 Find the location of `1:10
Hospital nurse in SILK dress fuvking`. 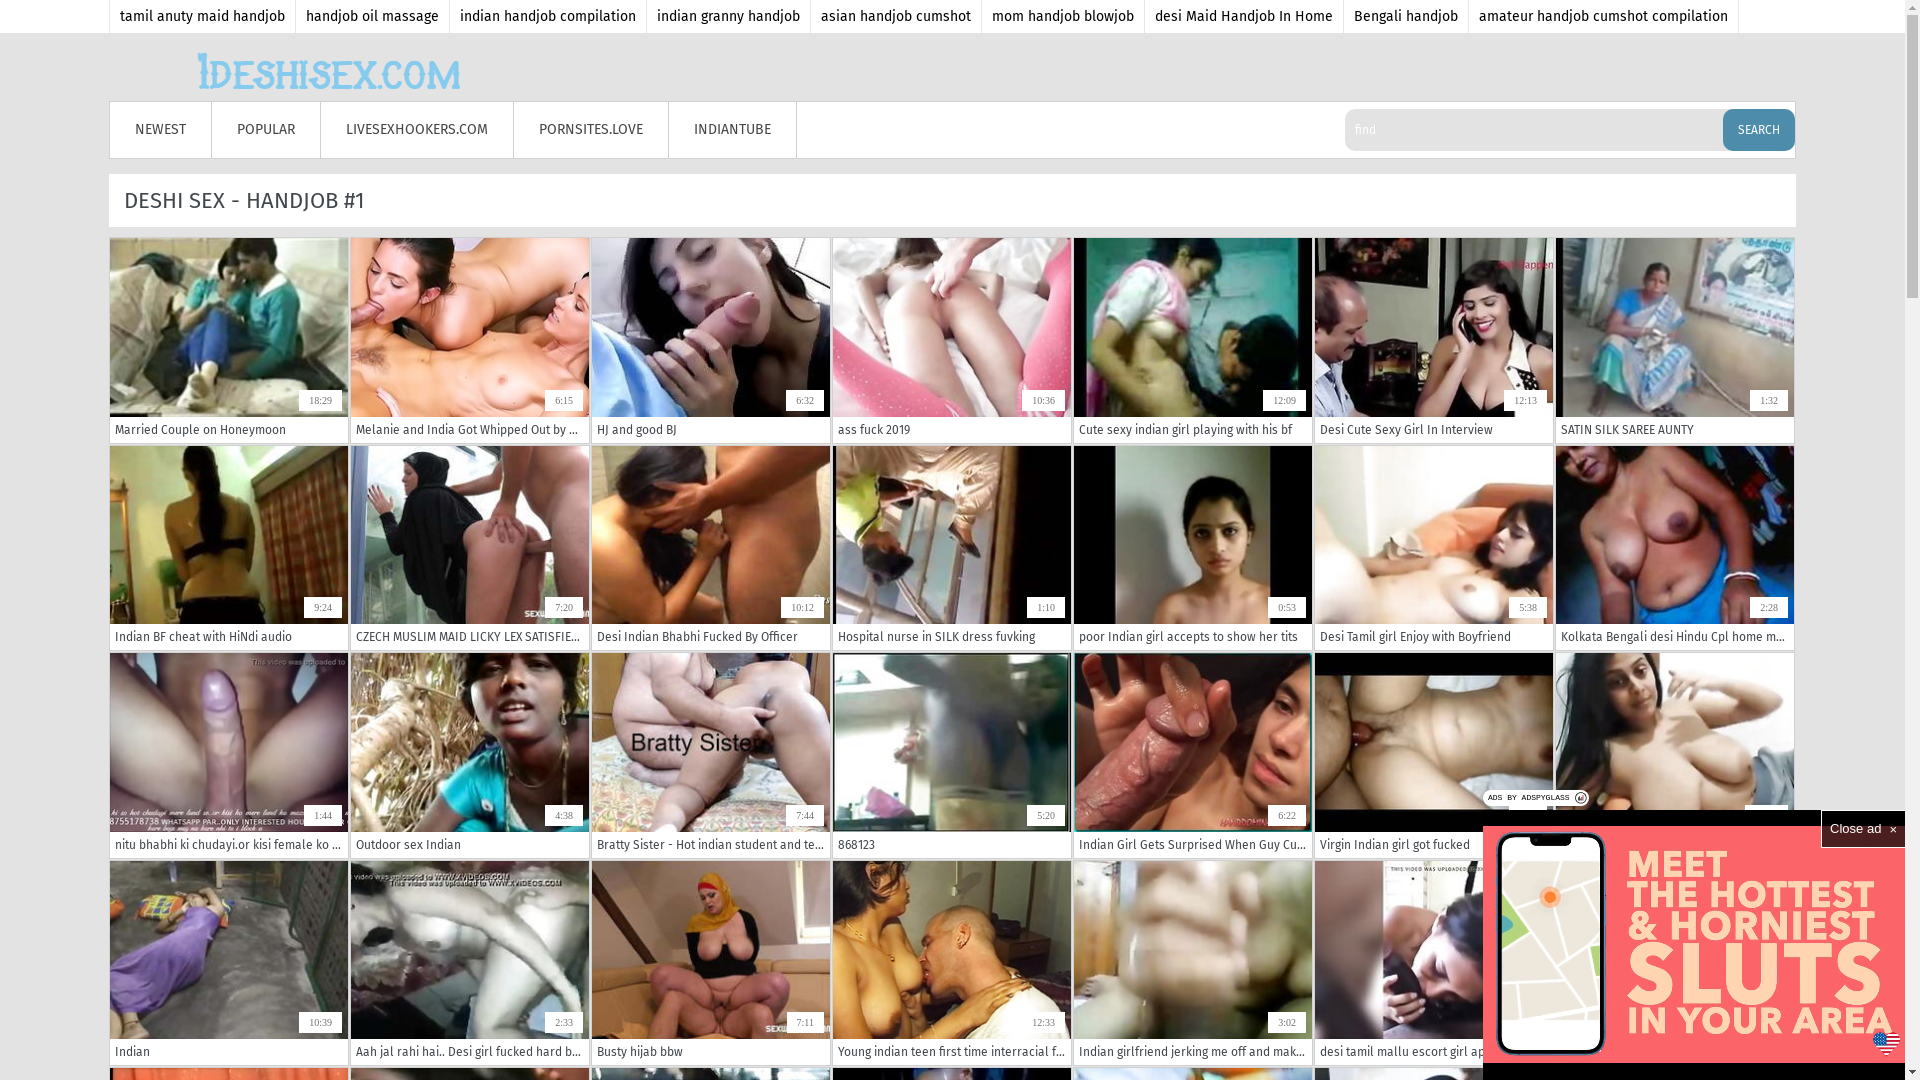

1:10
Hospital nurse in SILK dress fuvking is located at coordinates (952, 548).